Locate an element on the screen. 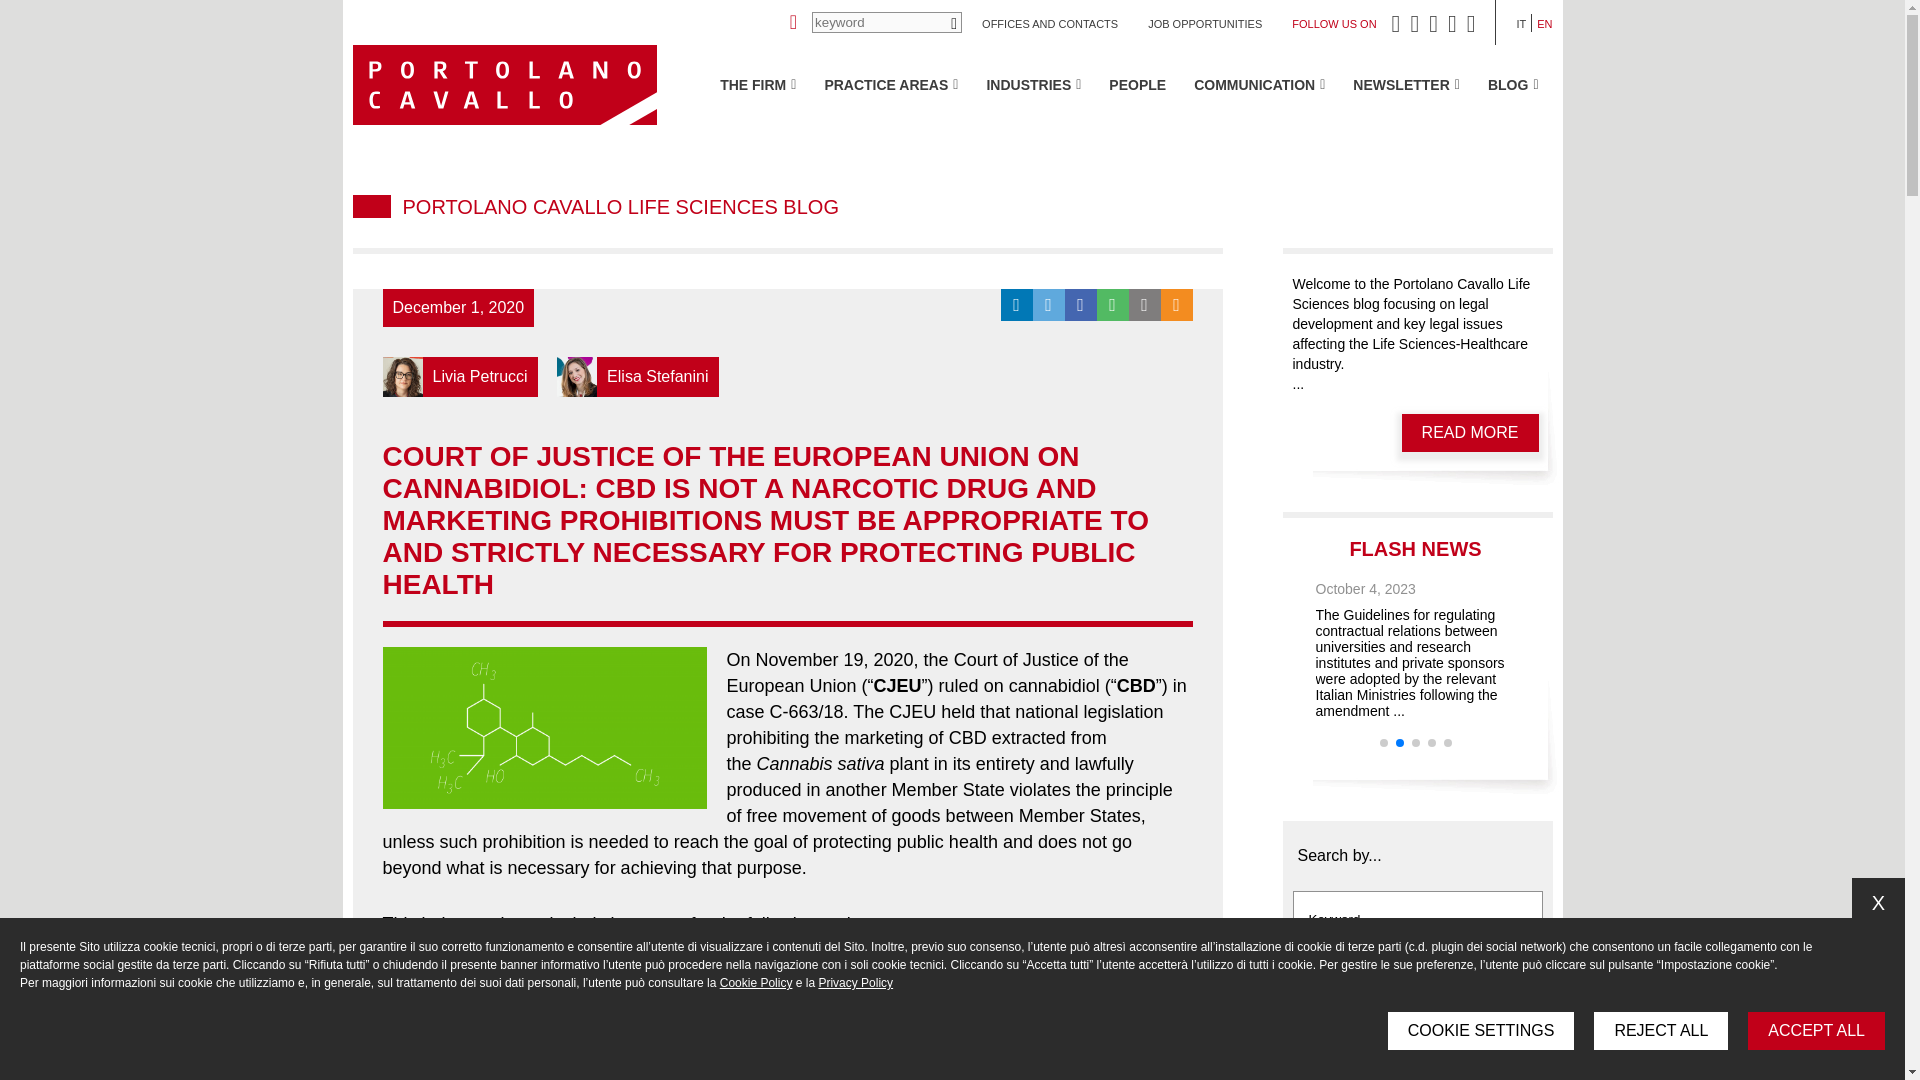 The width and height of the screenshot is (1920, 1080). EN is located at coordinates (1544, 24).